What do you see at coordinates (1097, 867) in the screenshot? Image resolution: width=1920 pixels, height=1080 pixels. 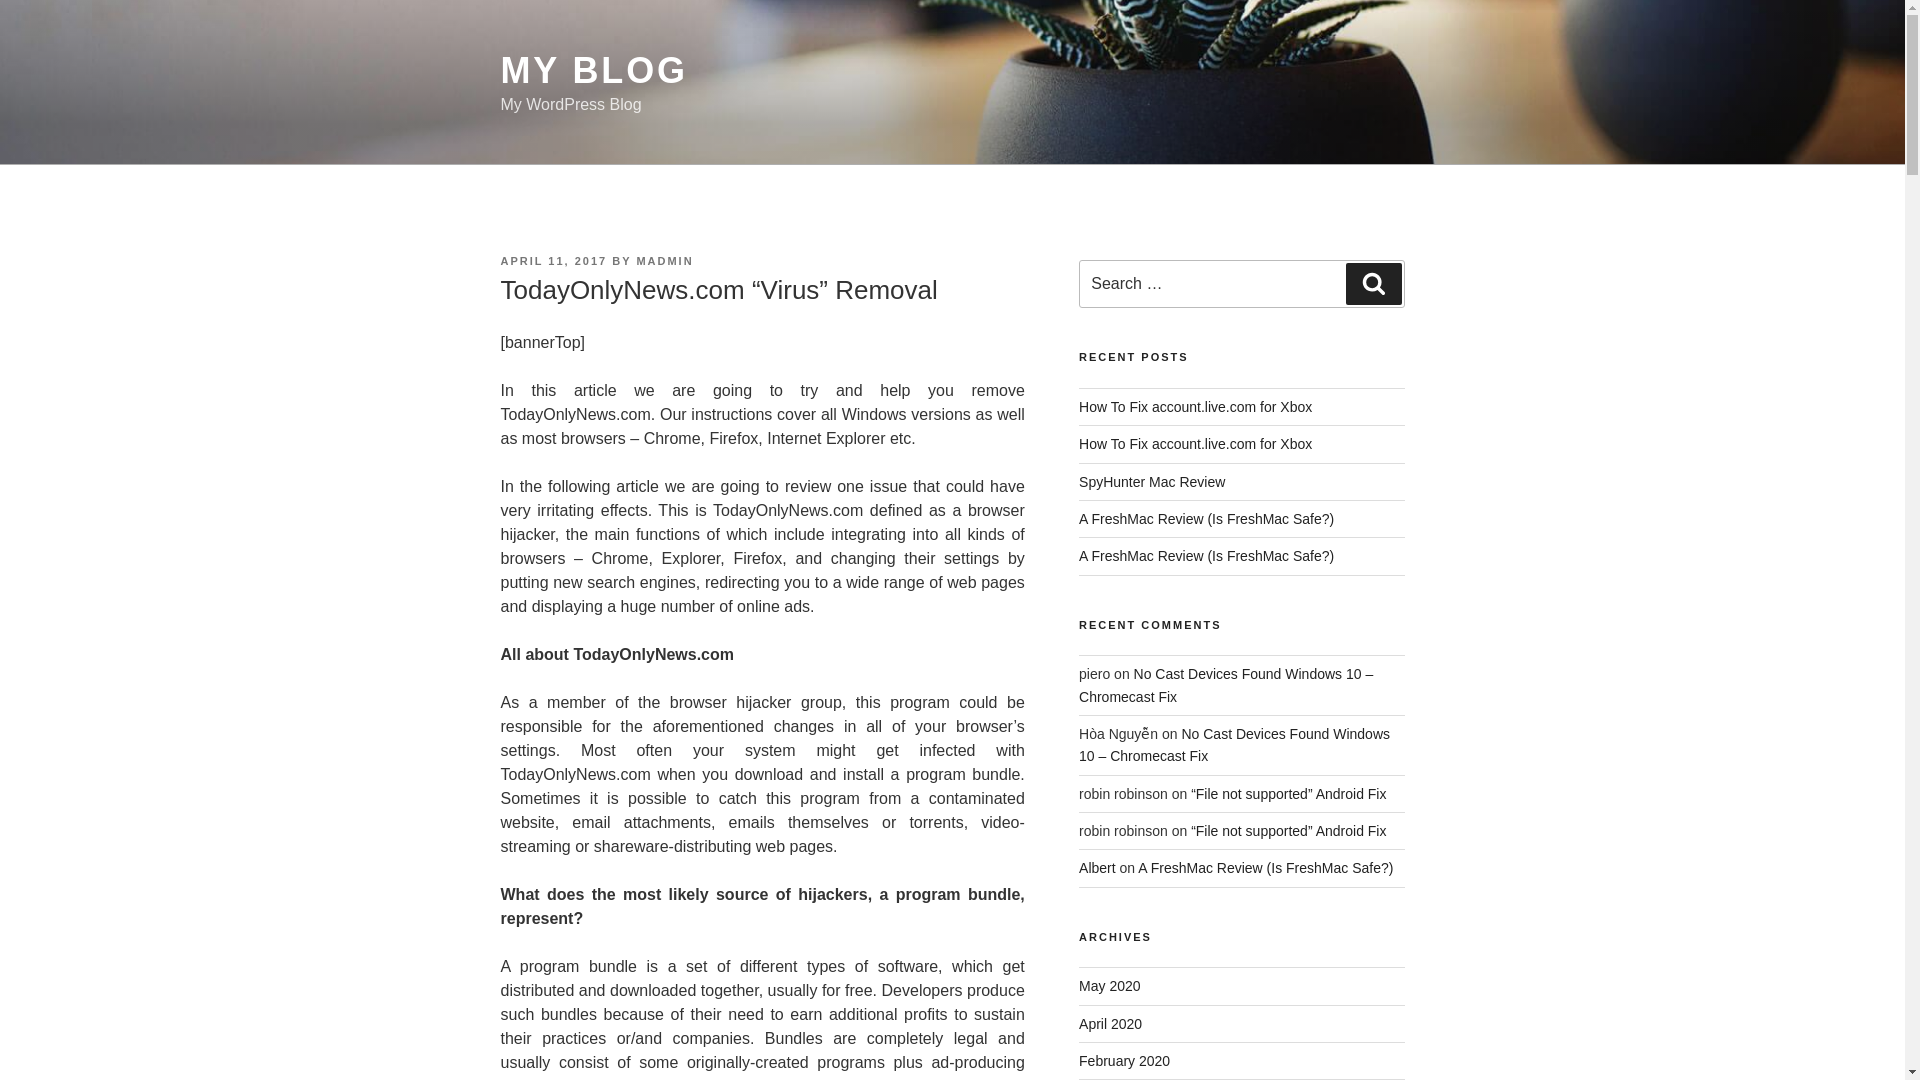 I see `Albert` at bounding box center [1097, 867].